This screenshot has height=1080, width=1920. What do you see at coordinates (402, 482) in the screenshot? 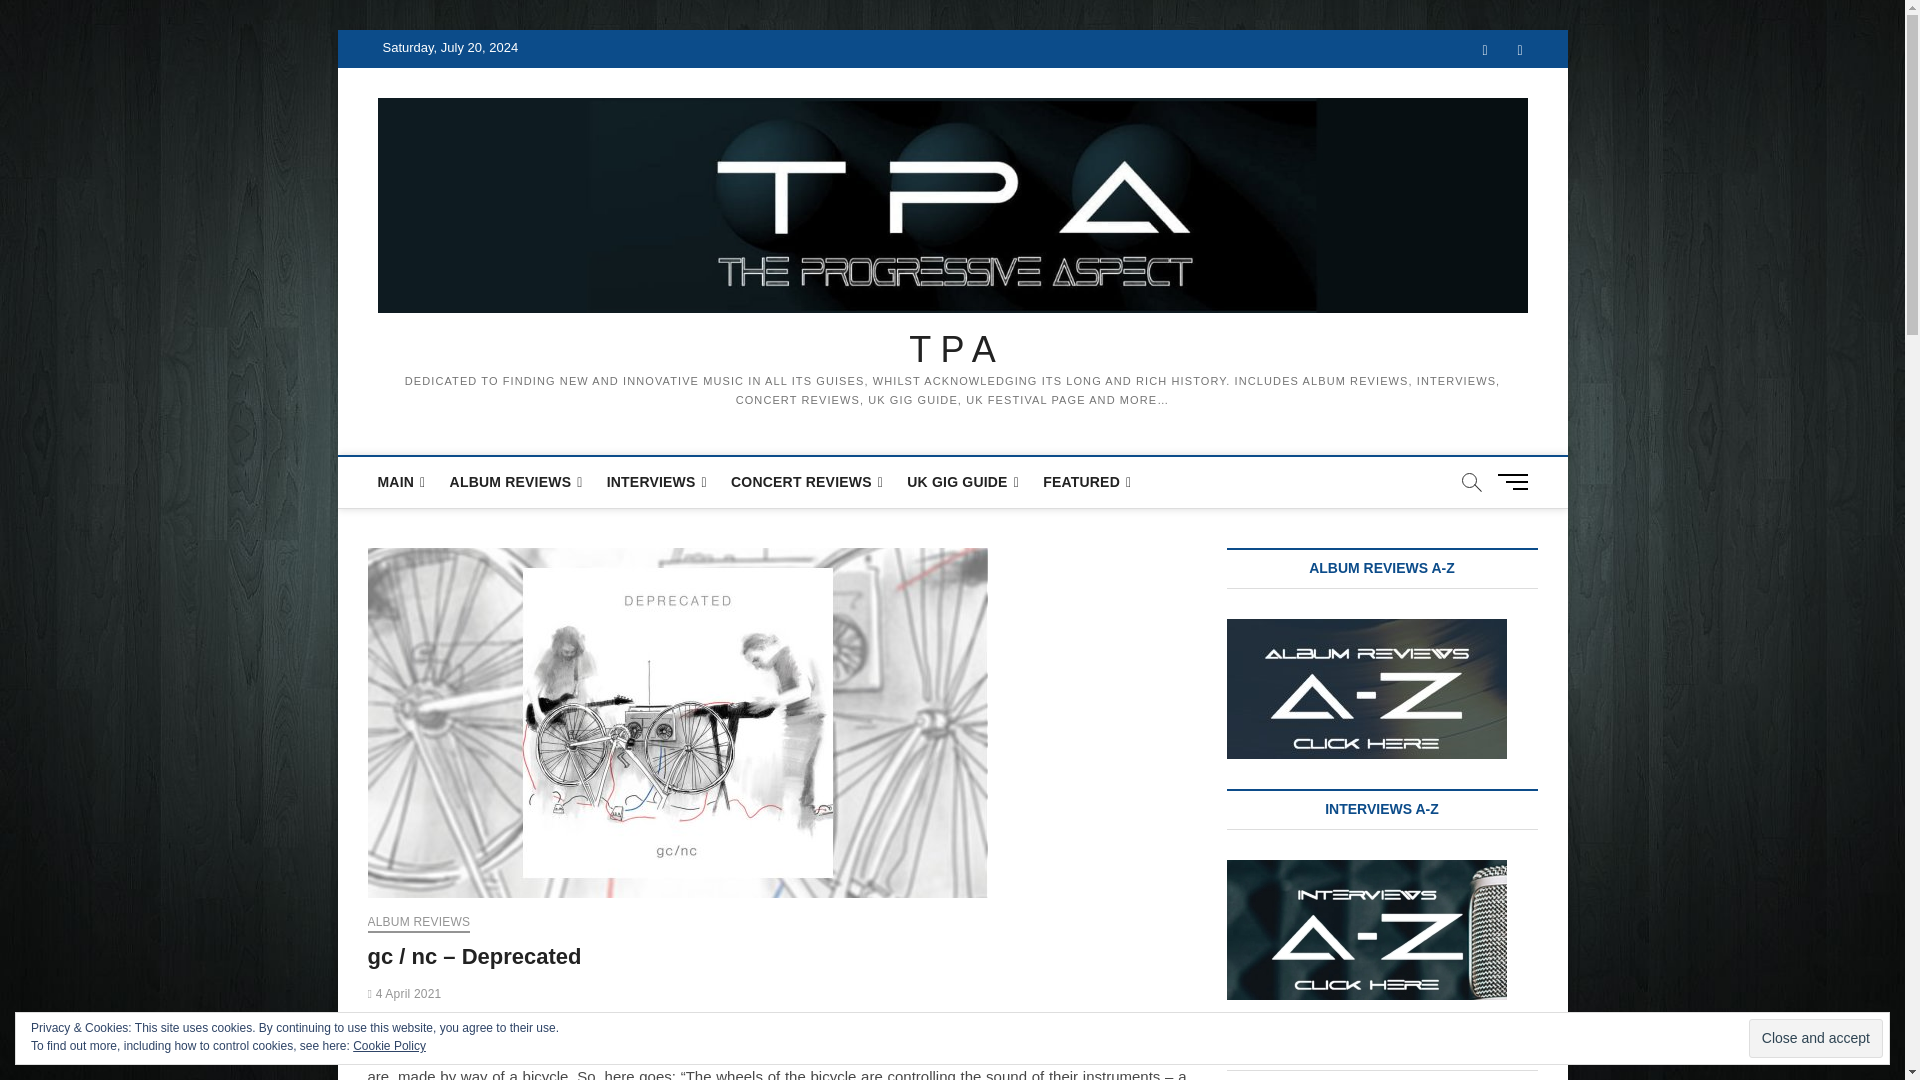
I see `MAIN` at bounding box center [402, 482].